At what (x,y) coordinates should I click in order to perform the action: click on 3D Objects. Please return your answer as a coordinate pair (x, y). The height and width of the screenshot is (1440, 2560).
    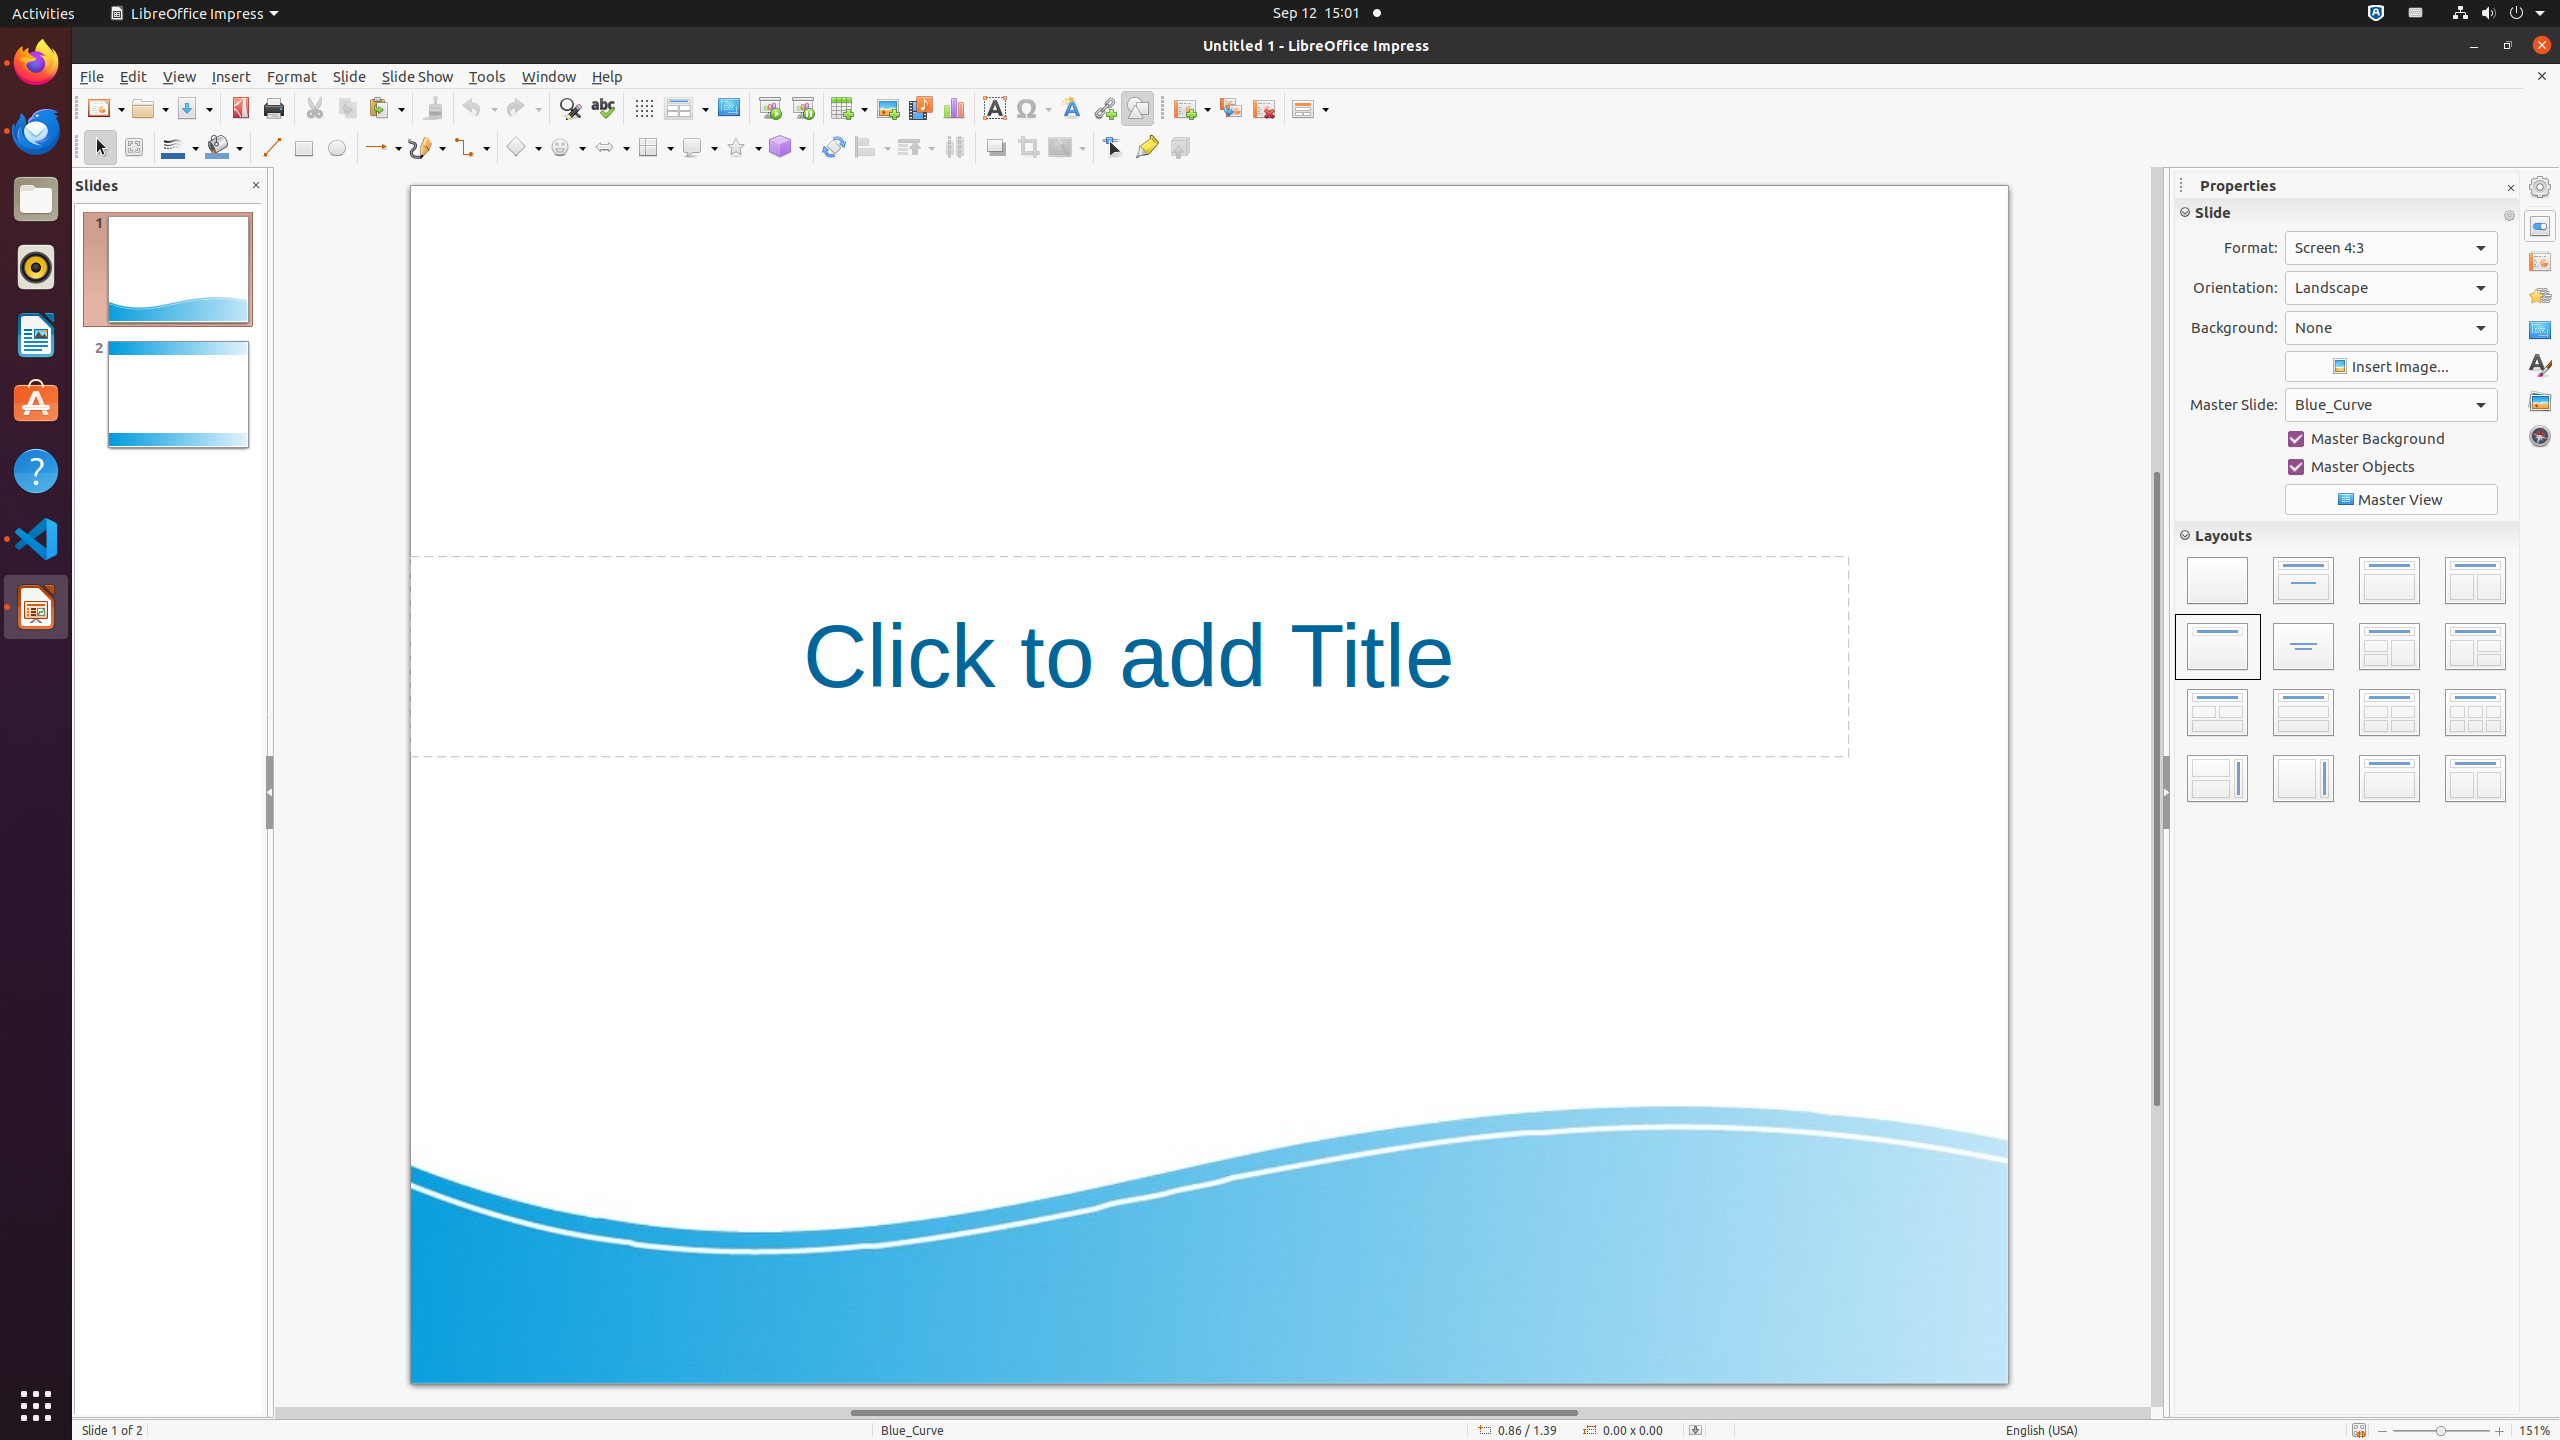
    Looking at the image, I should click on (787, 148).